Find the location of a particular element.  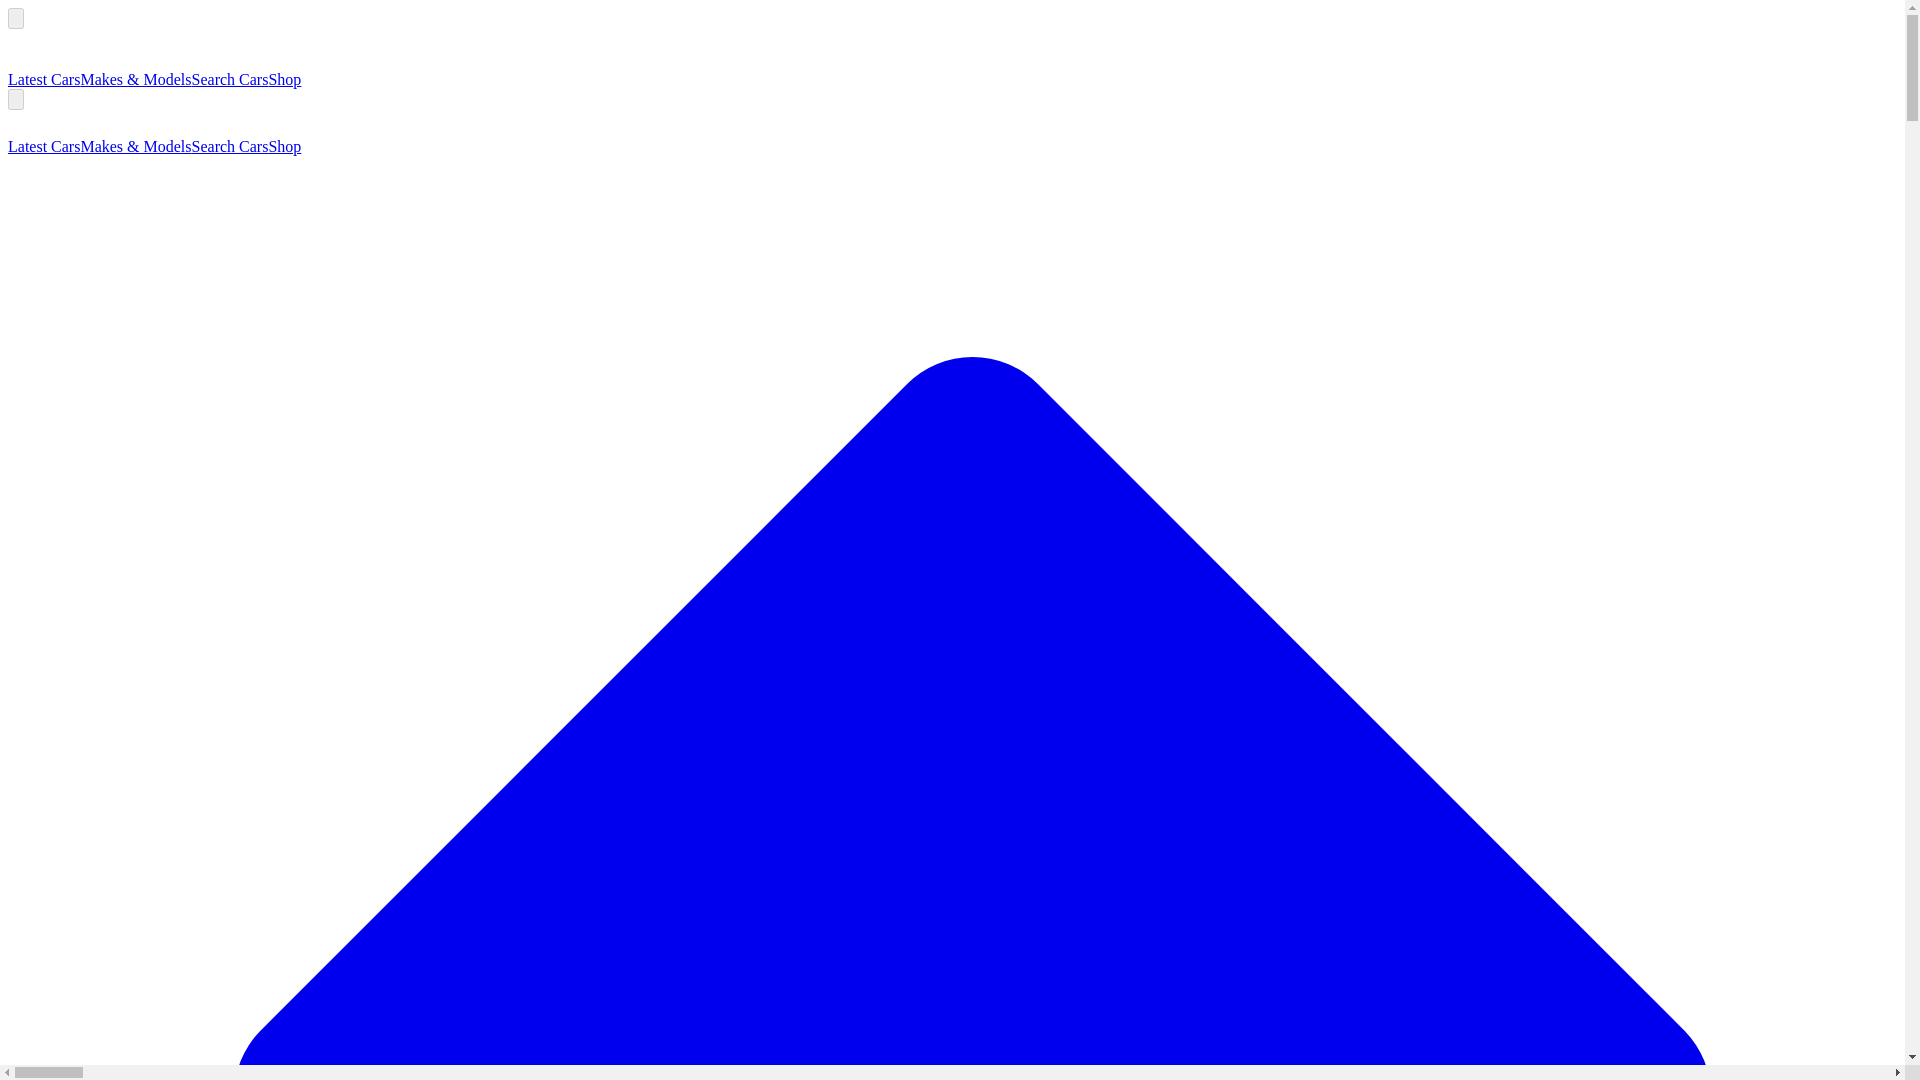

Latest Cars is located at coordinates (44, 79).